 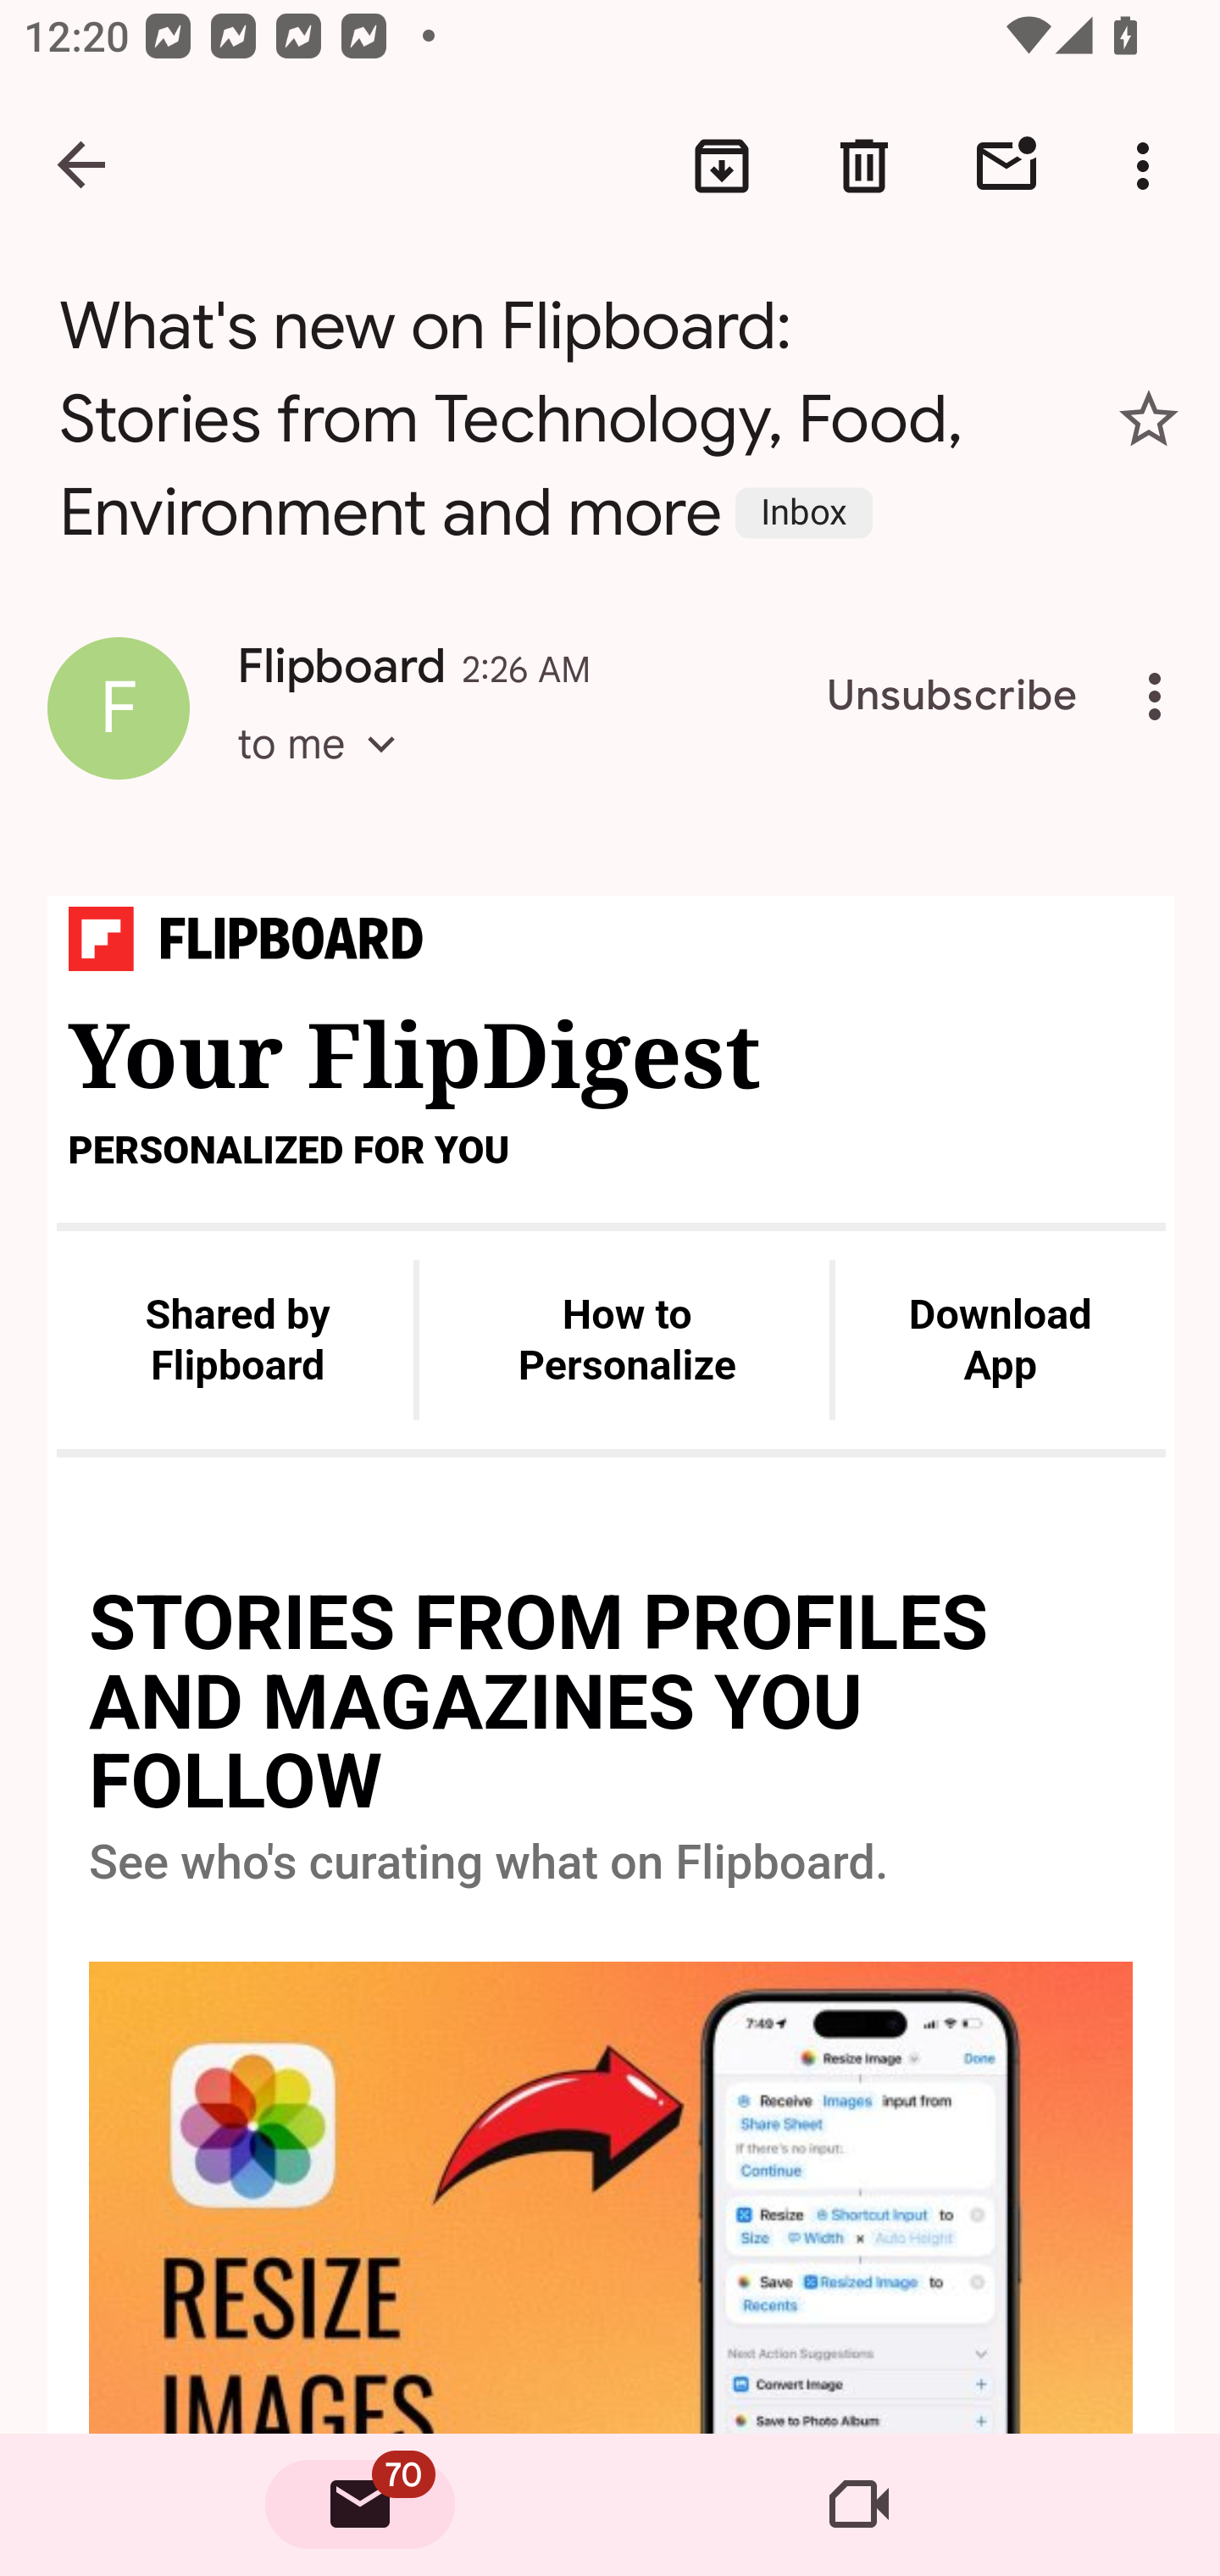 What do you see at coordinates (859, 2505) in the screenshot?
I see `Meet` at bounding box center [859, 2505].